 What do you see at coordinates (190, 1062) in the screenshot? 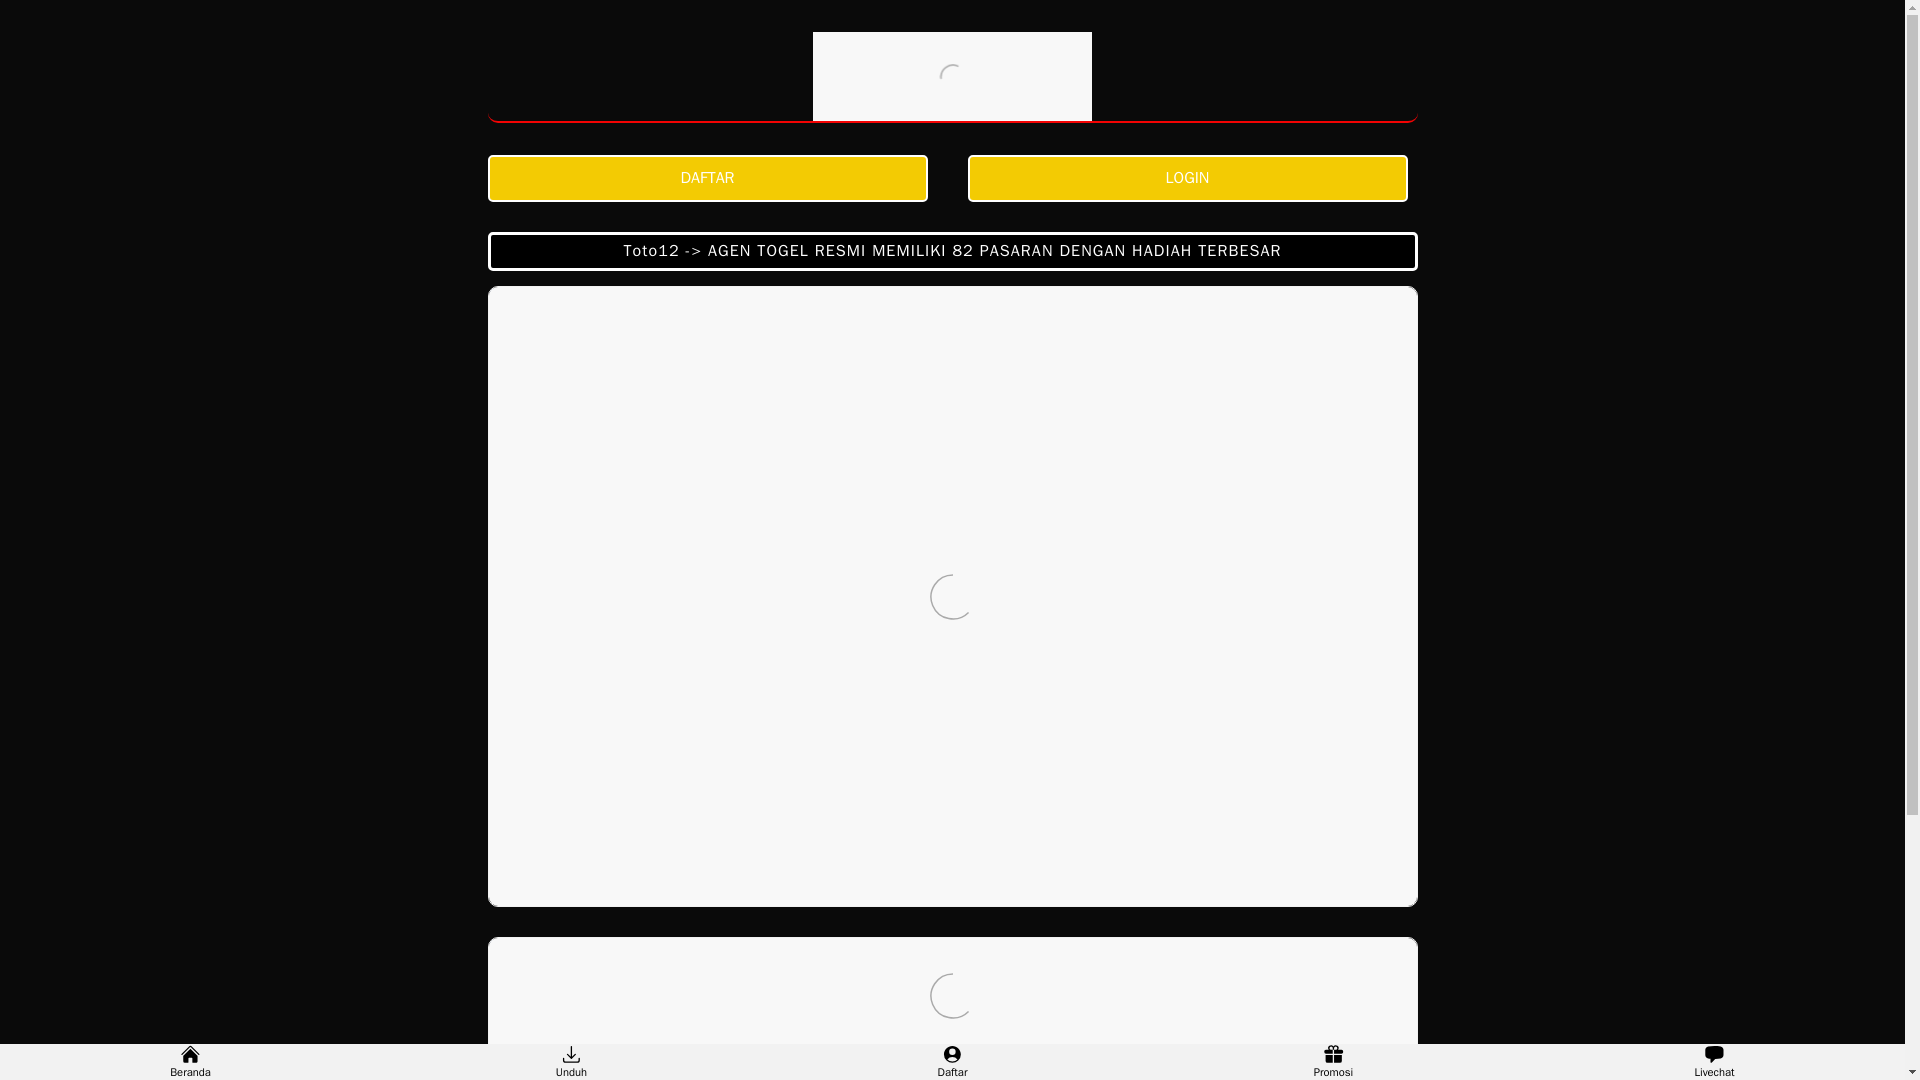
I see `Beranda` at bounding box center [190, 1062].